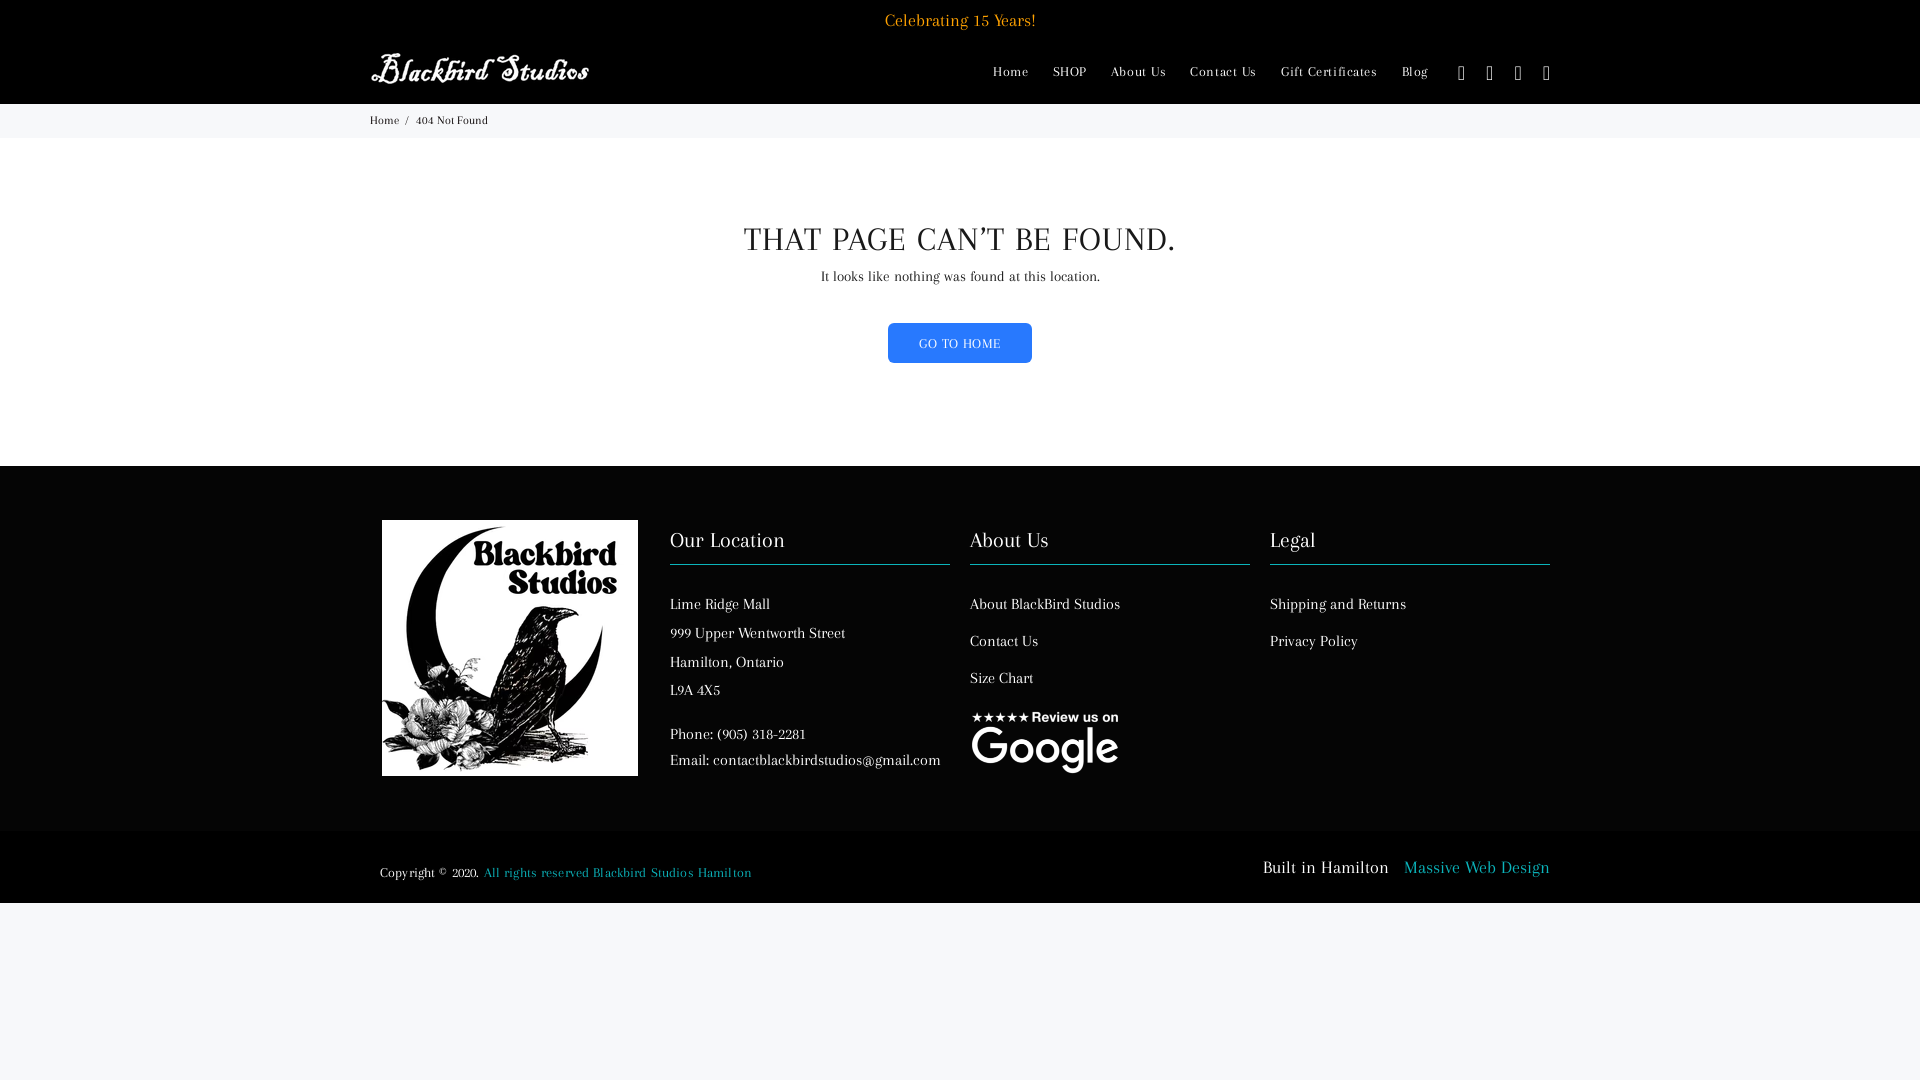 This screenshot has width=1920, height=1080. Describe the element at coordinates (827, 760) in the screenshot. I see `contactblackbirdstudios@gmail.com` at that location.